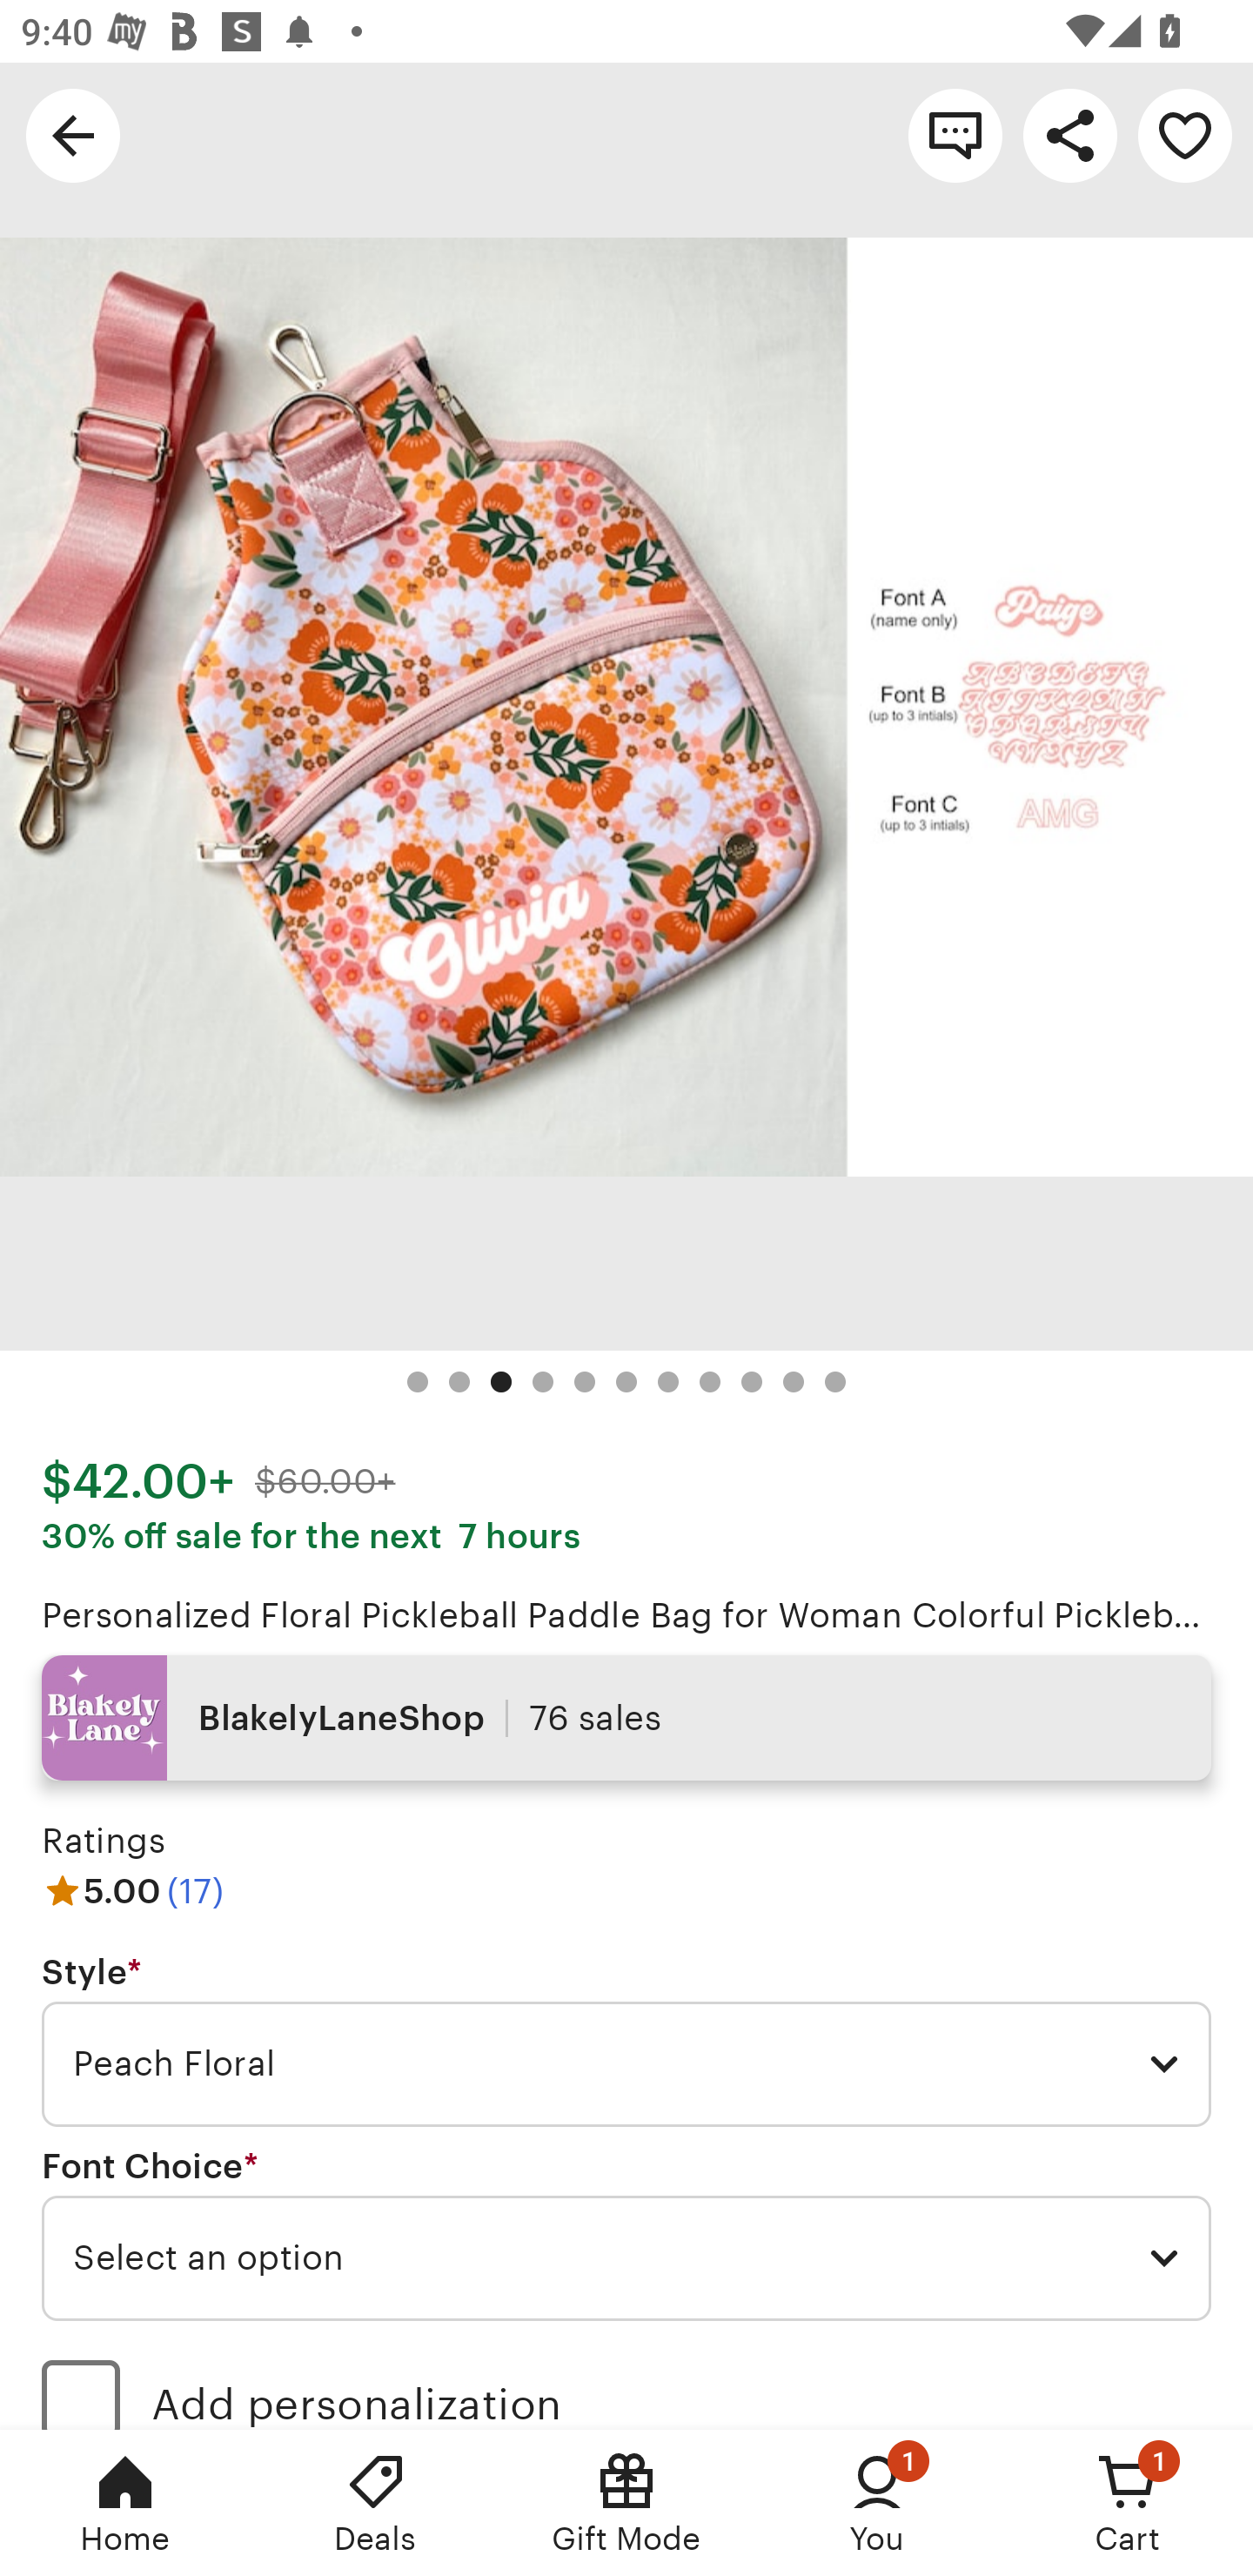 The width and height of the screenshot is (1253, 2576). Describe the element at coordinates (376, 2503) in the screenshot. I see `Deals` at that location.